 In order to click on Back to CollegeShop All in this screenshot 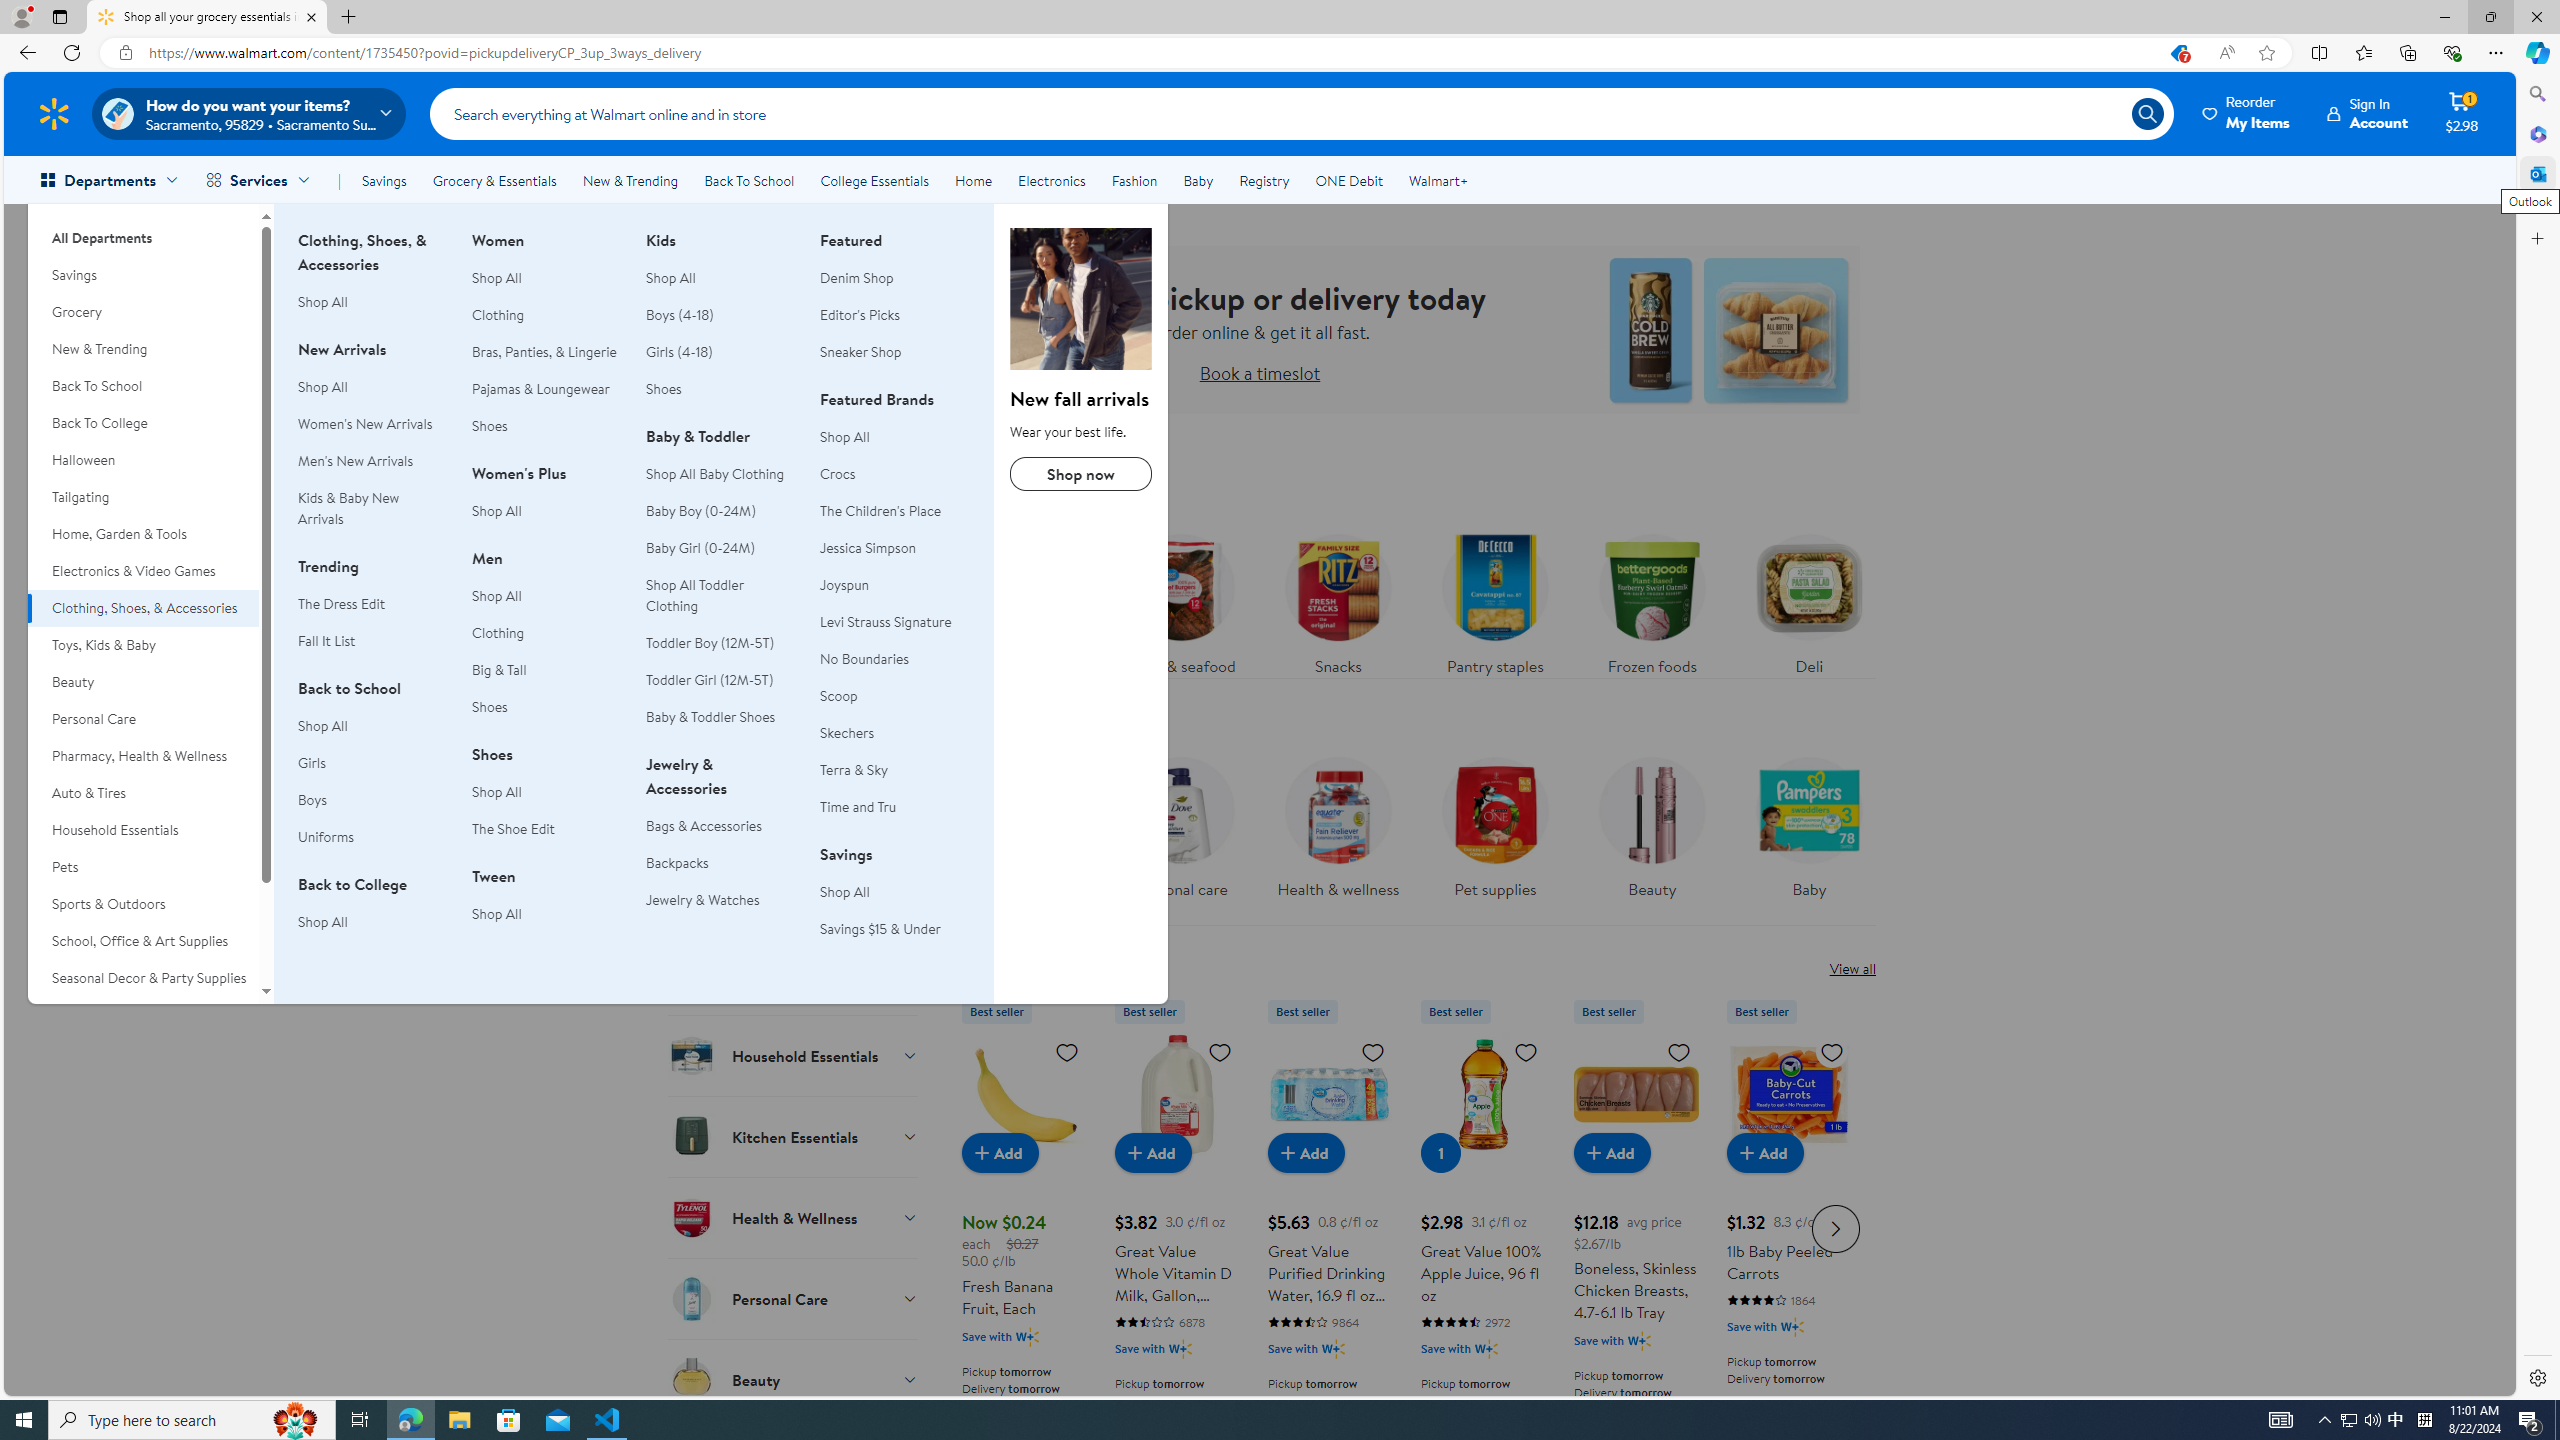, I will do `click(372, 914)`.